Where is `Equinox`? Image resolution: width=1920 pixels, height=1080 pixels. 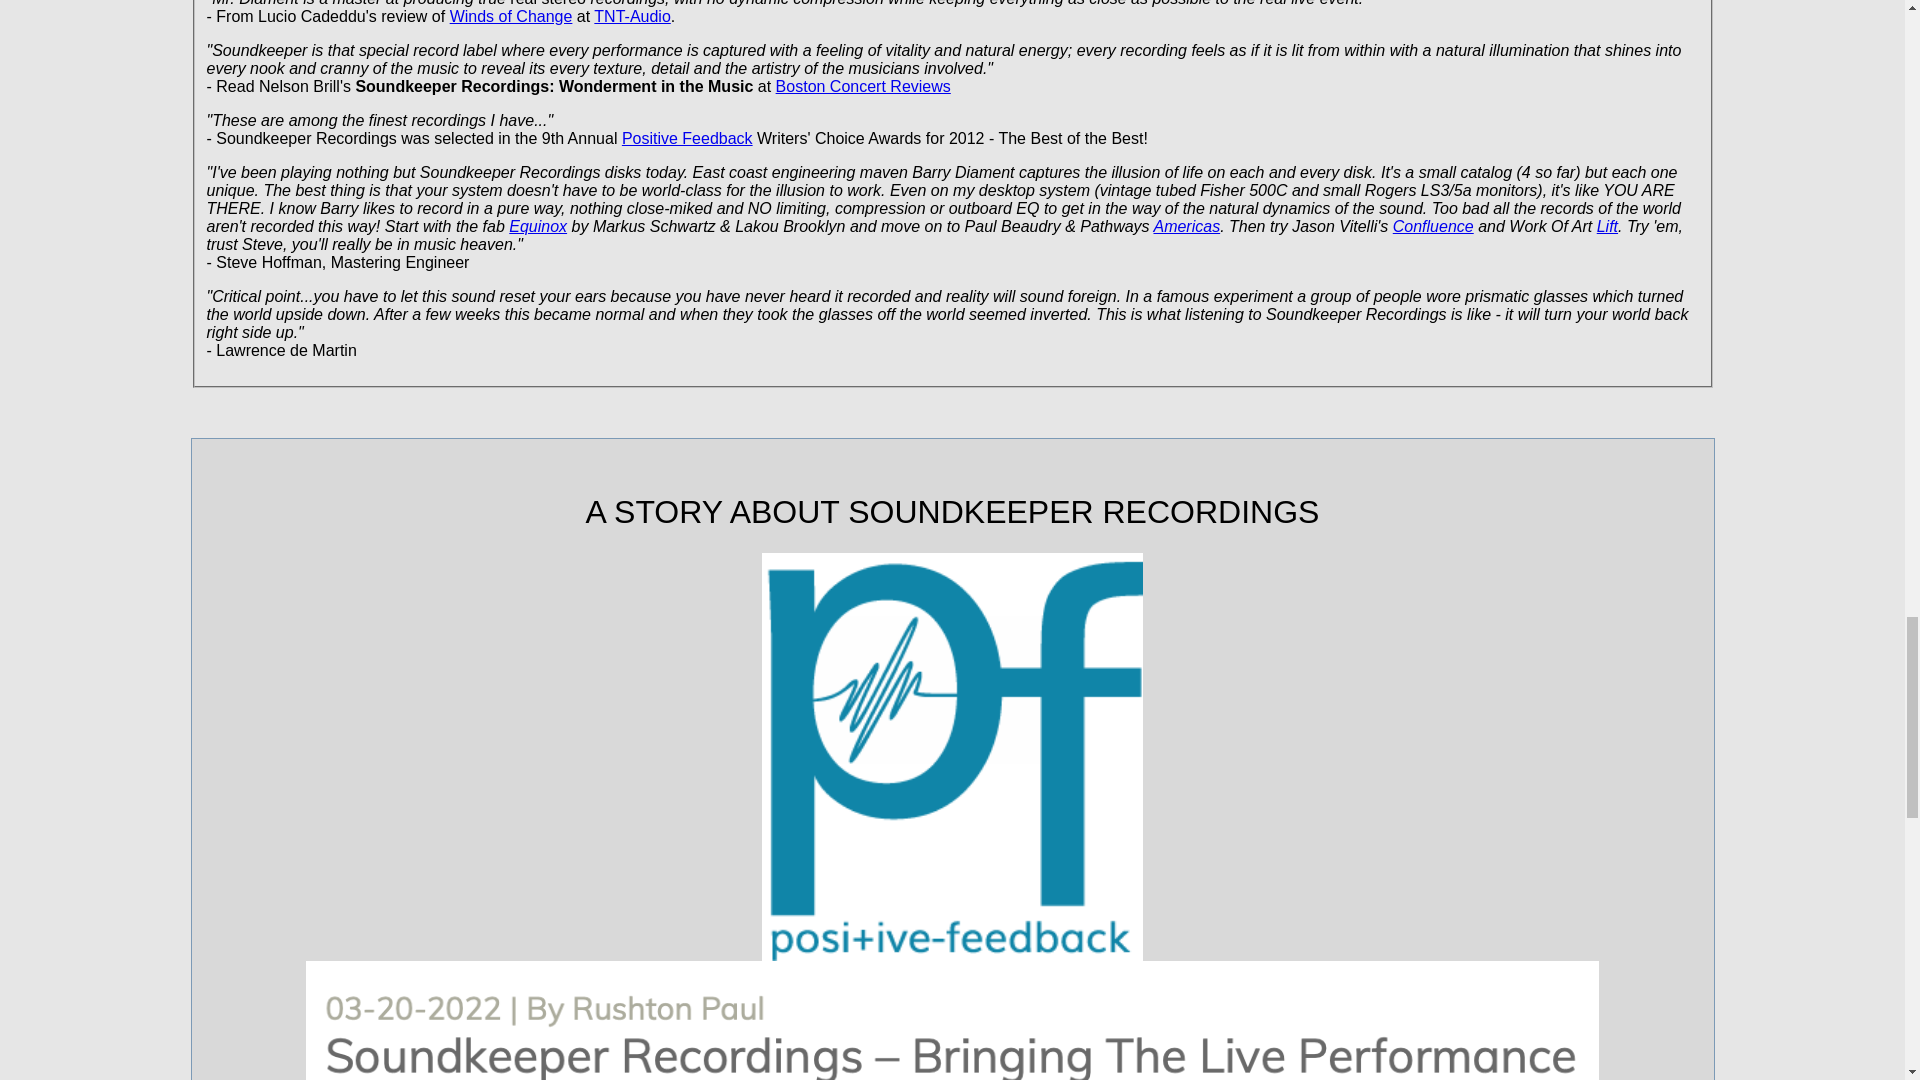
Equinox is located at coordinates (537, 226).